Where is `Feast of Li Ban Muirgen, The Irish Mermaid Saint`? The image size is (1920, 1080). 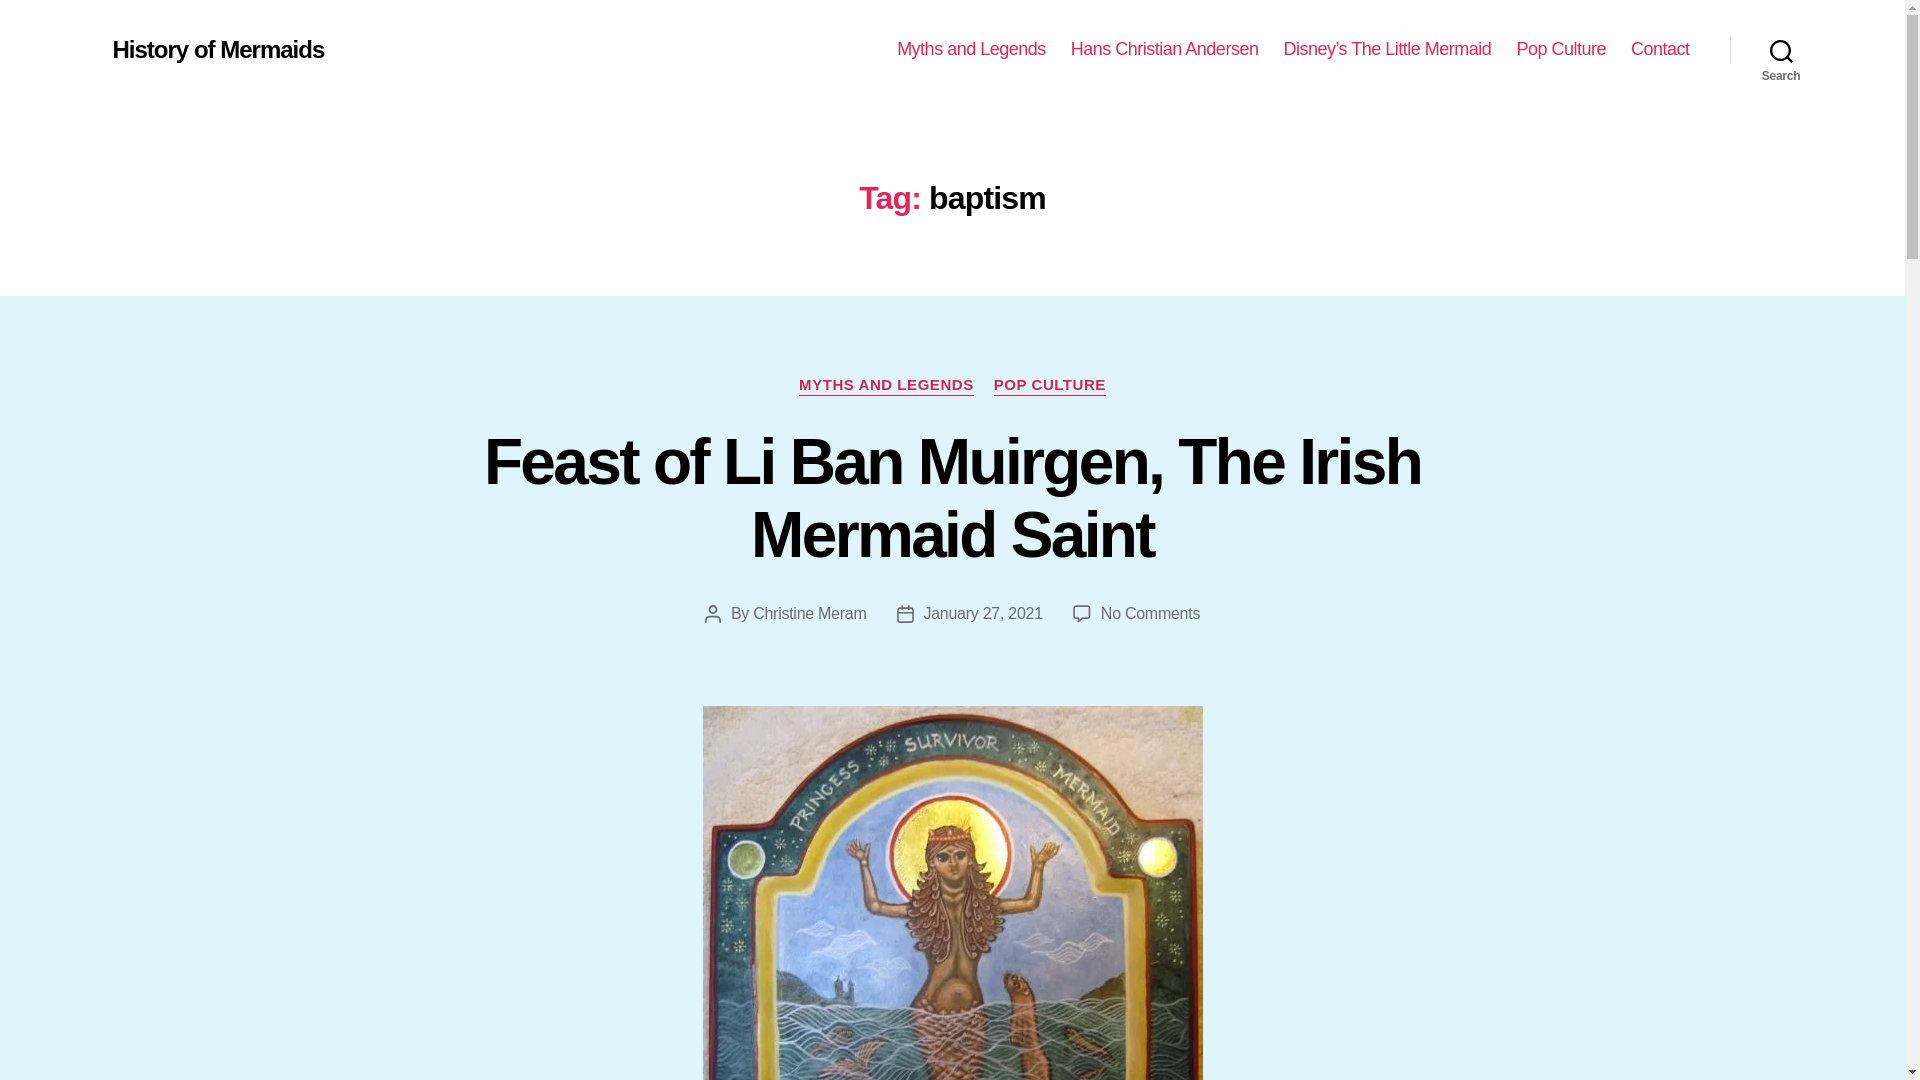
Feast of Li Ban Muirgen, The Irish Mermaid Saint is located at coordinates (952, 498).